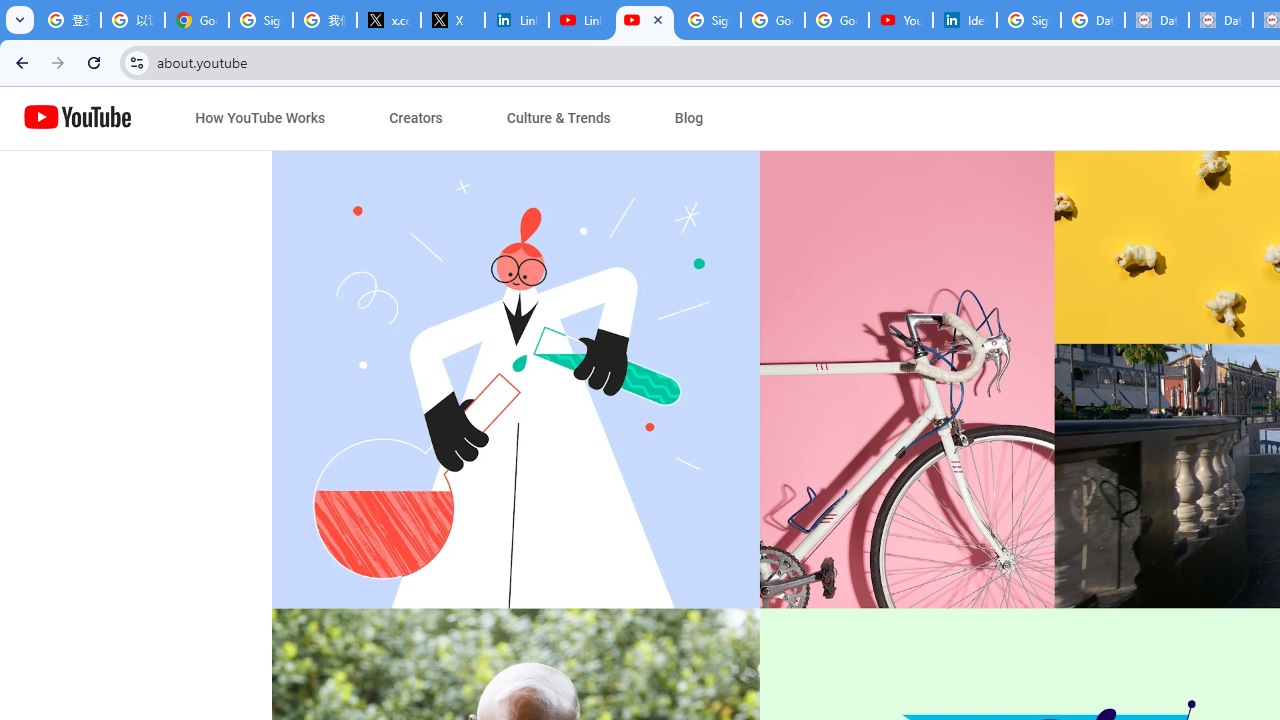  I want to click on Sign in - Google Accounts, so click(261, 20).